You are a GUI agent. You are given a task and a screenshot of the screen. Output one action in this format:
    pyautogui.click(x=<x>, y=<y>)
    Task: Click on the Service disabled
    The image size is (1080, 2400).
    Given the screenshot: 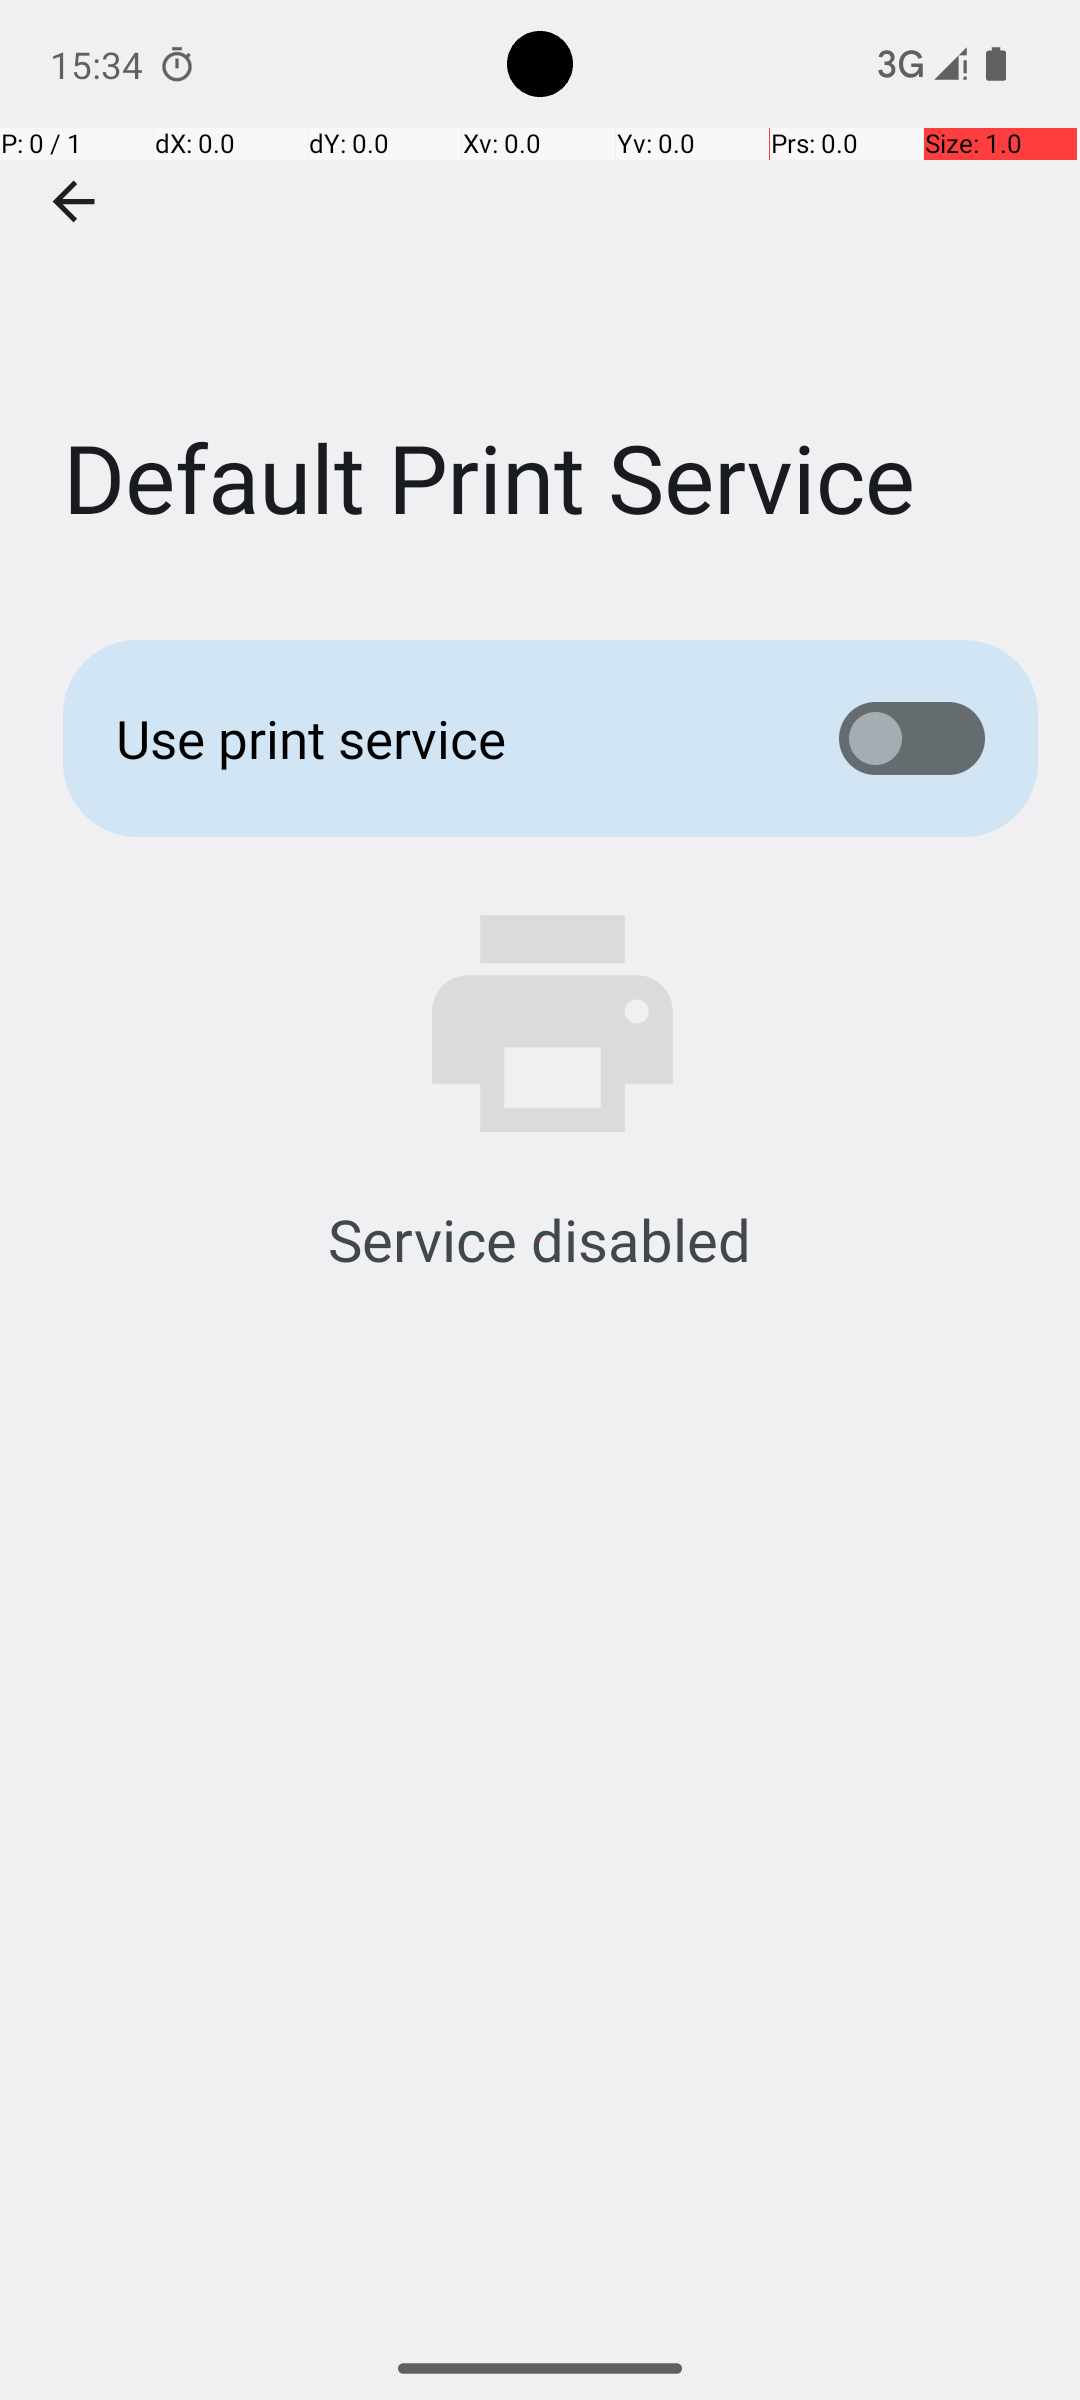 What is the action you would take?
    pyautogui.click(x=540, y=1239)
    